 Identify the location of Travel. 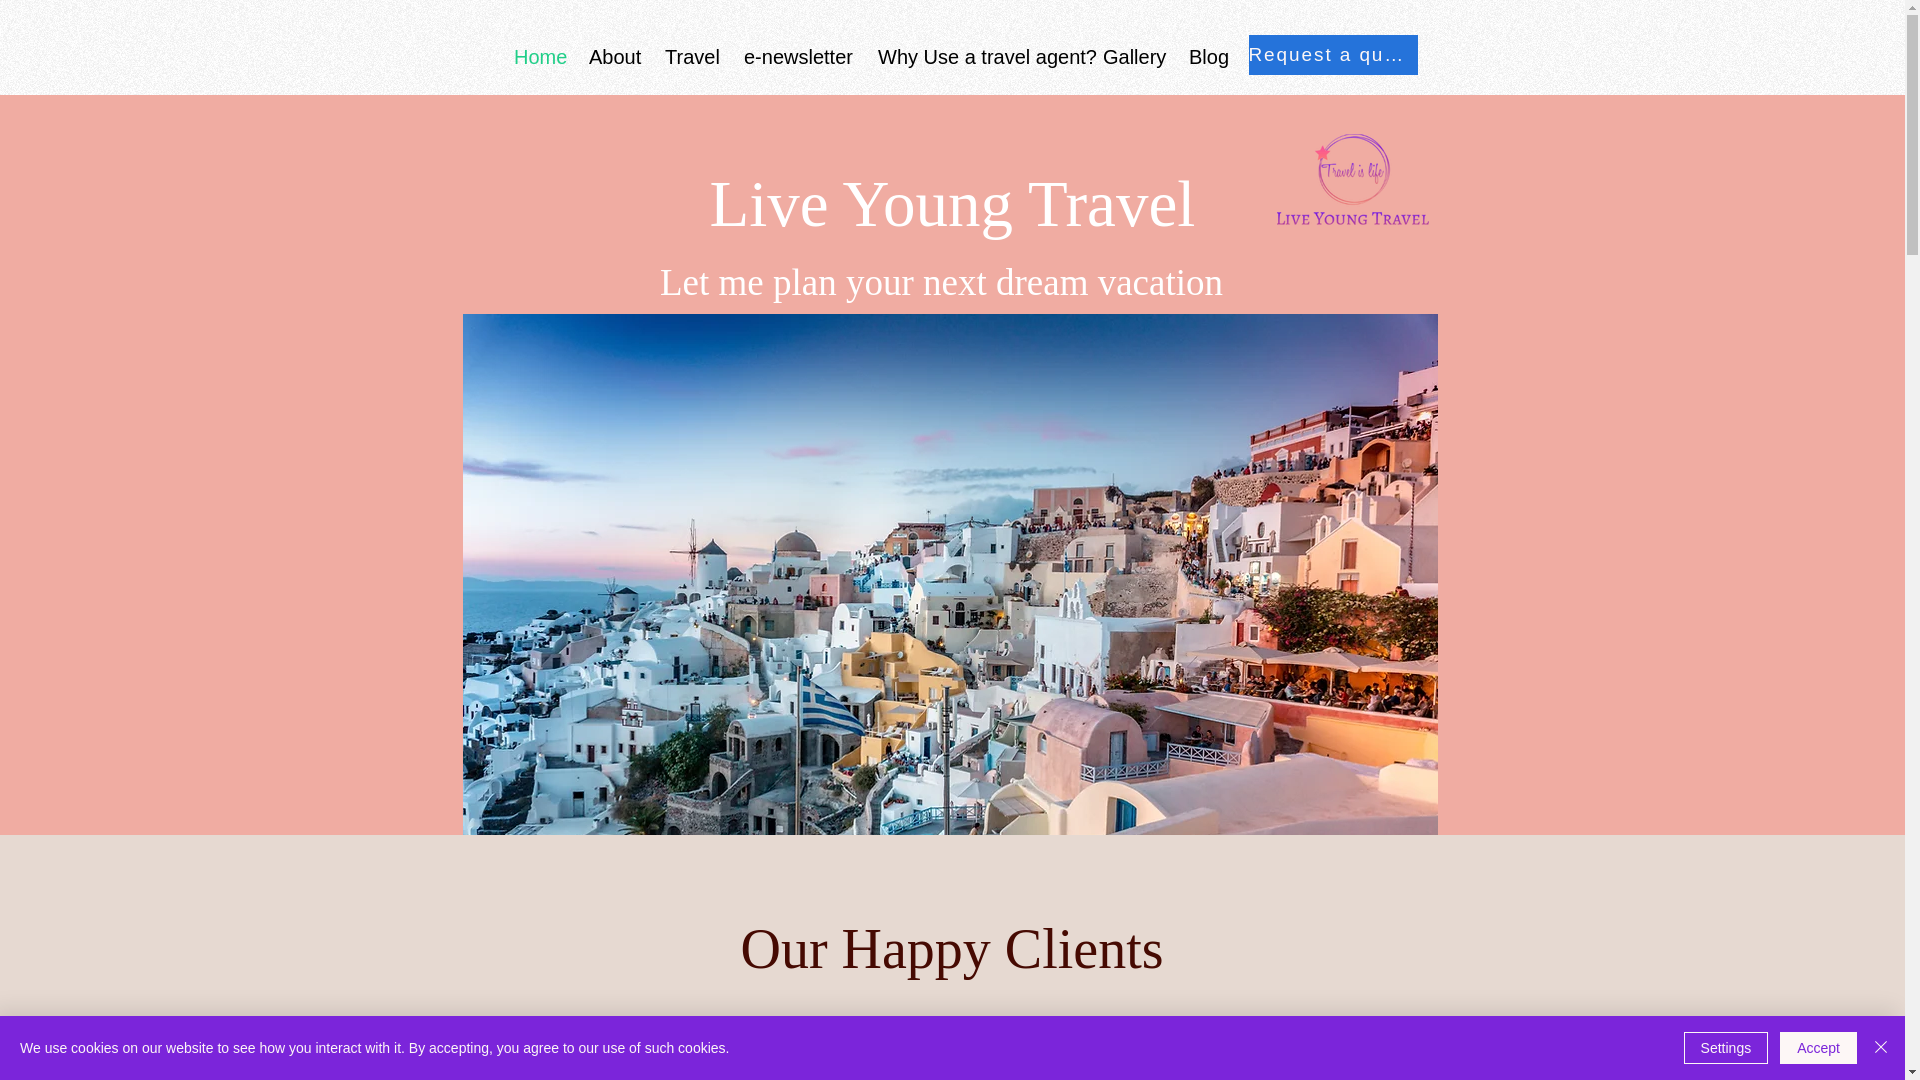
(690, 56).